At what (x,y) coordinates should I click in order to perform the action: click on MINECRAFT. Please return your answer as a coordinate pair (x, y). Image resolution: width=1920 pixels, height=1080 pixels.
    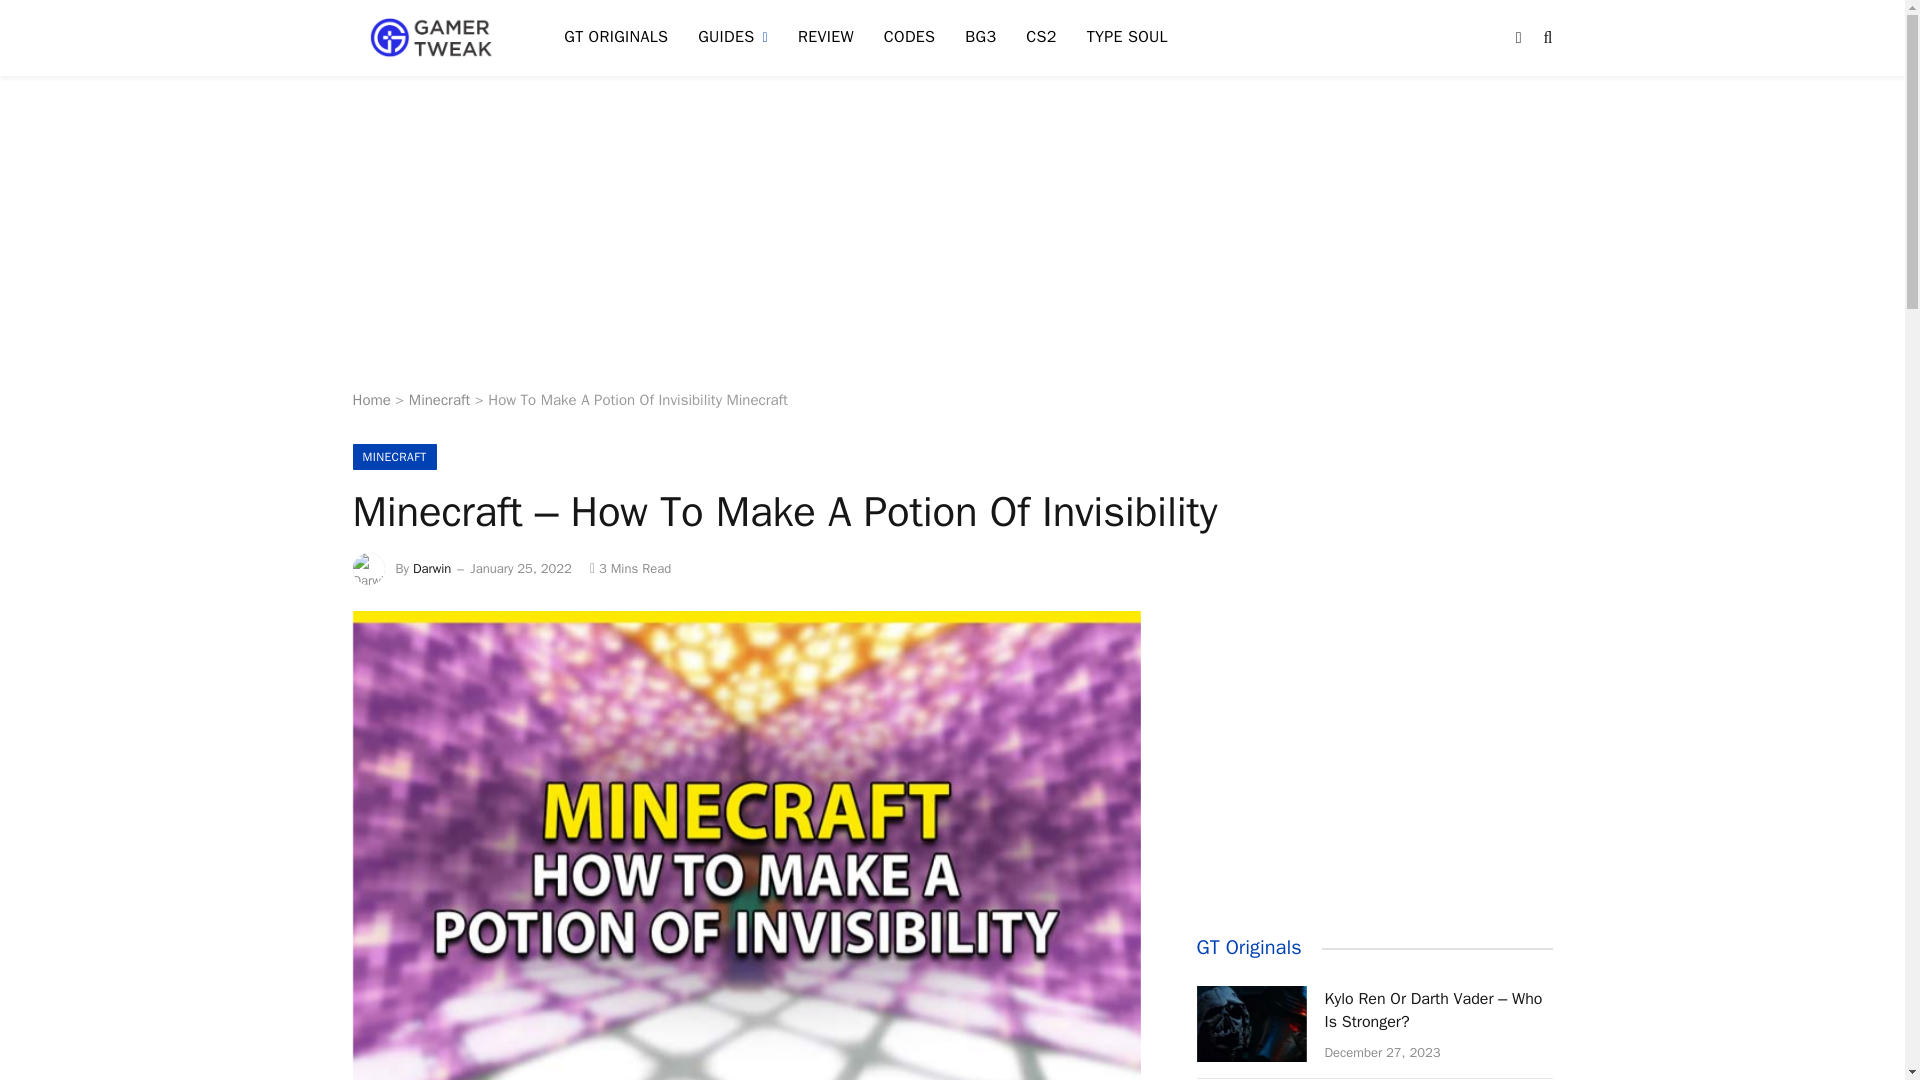
    Looking at the image, I should click on (393, 456).